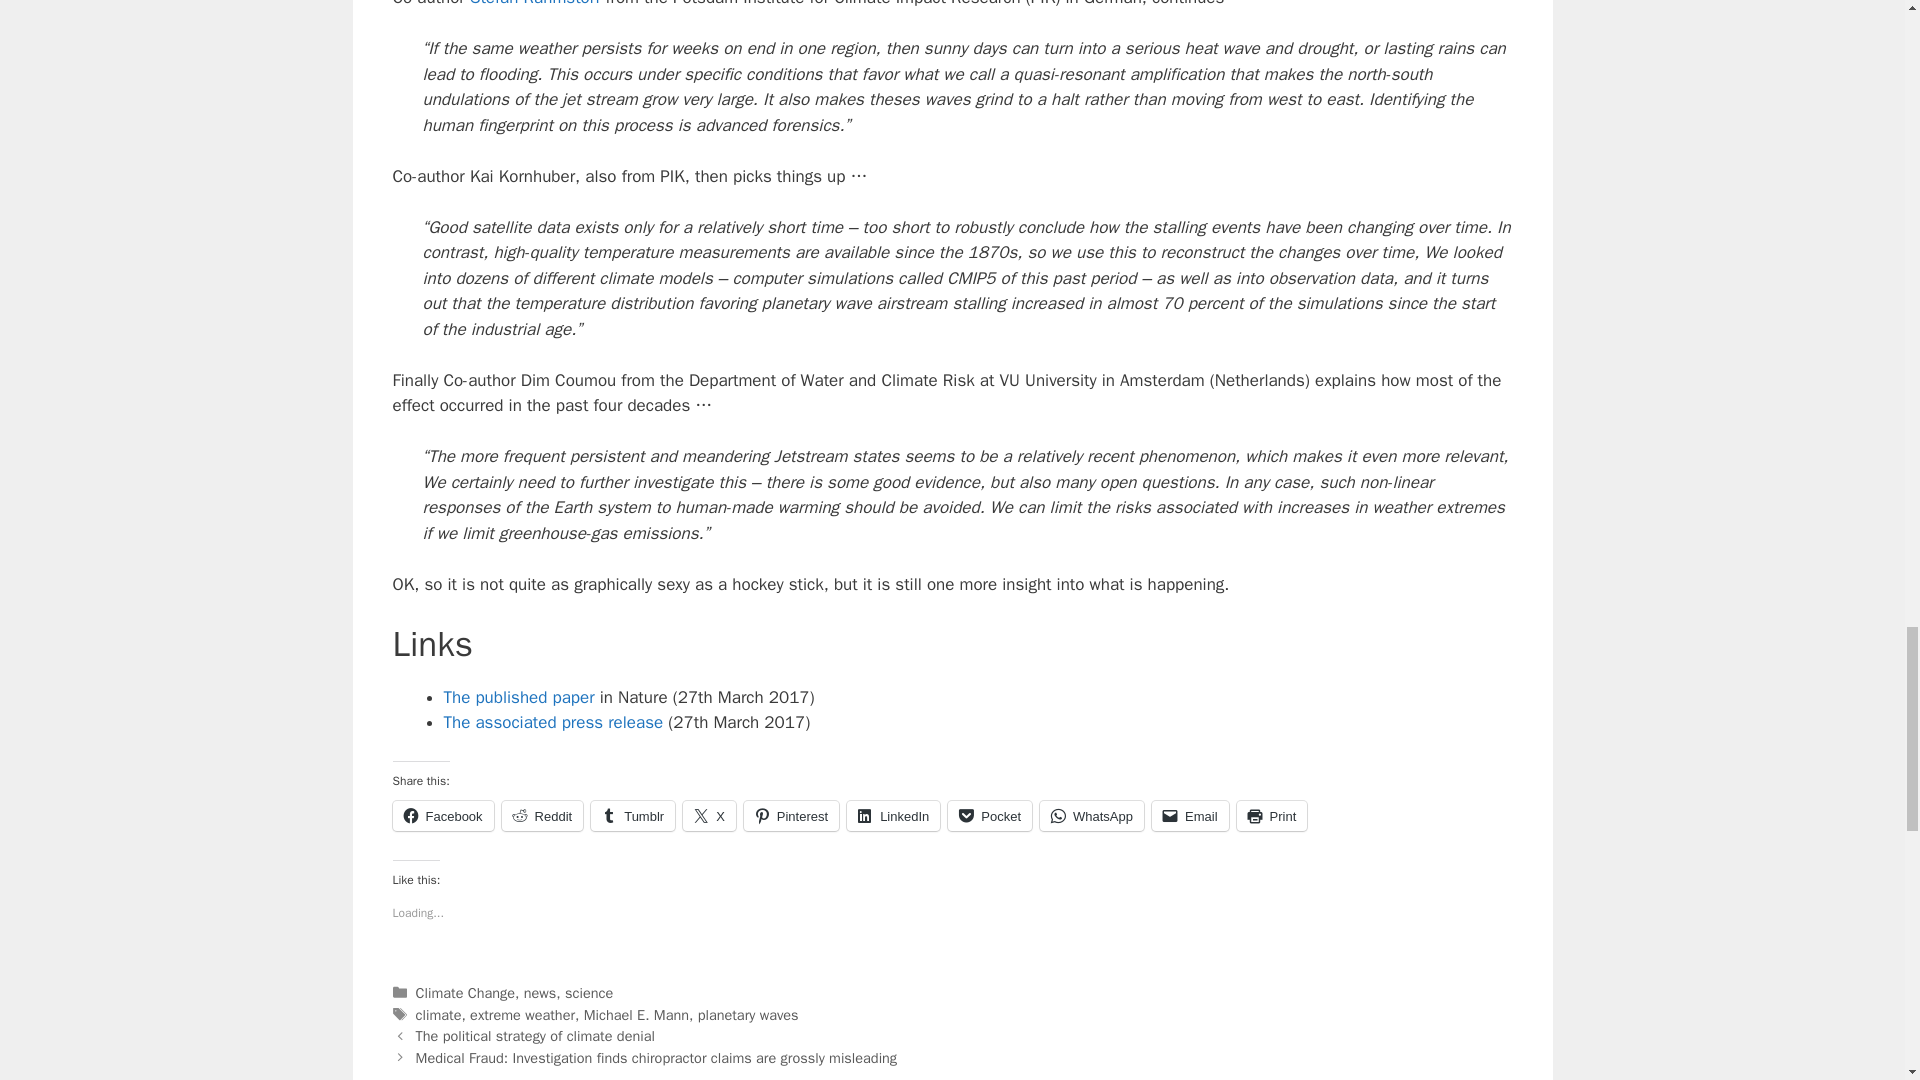 The image size is (1920, 1080). I want to click on Click to share on LinkedIn, so click(893, 816).